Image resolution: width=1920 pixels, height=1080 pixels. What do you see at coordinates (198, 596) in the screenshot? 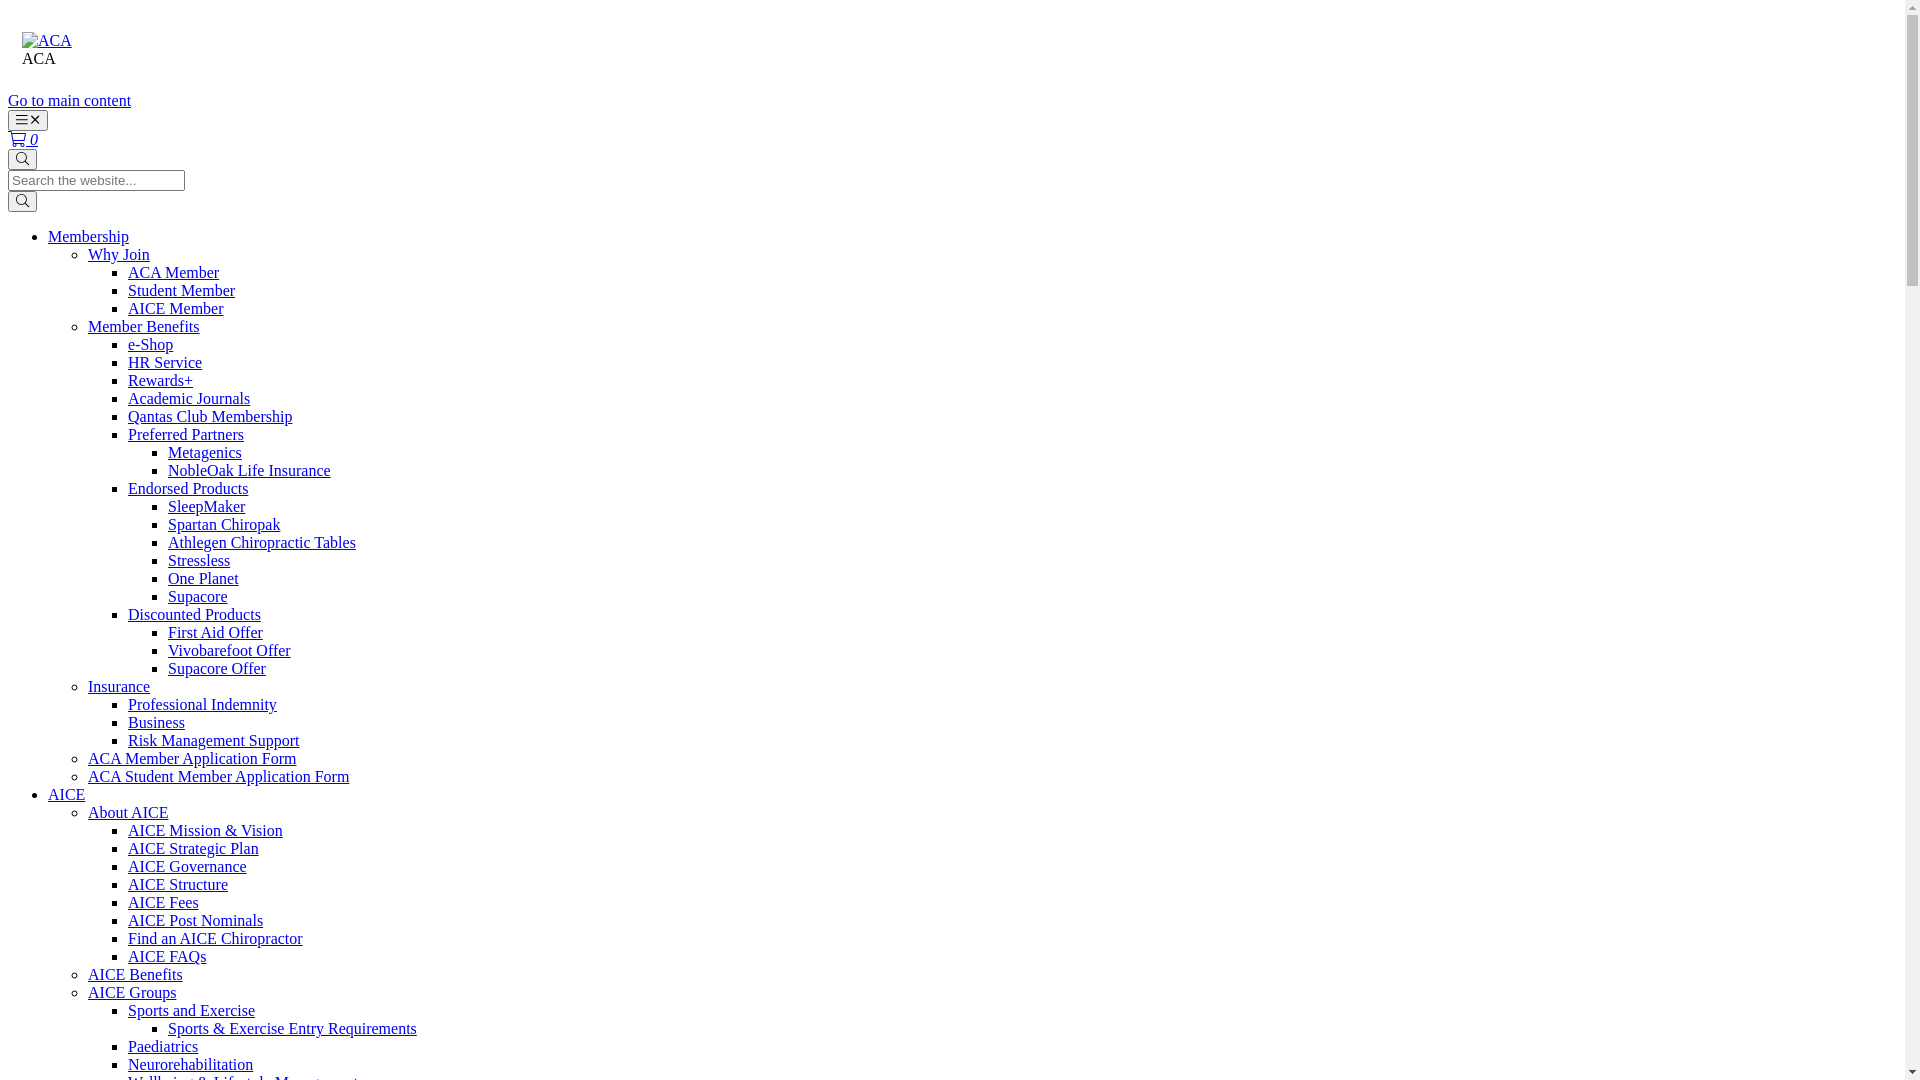
I see `Supacore` at bounding box center [198, 596].